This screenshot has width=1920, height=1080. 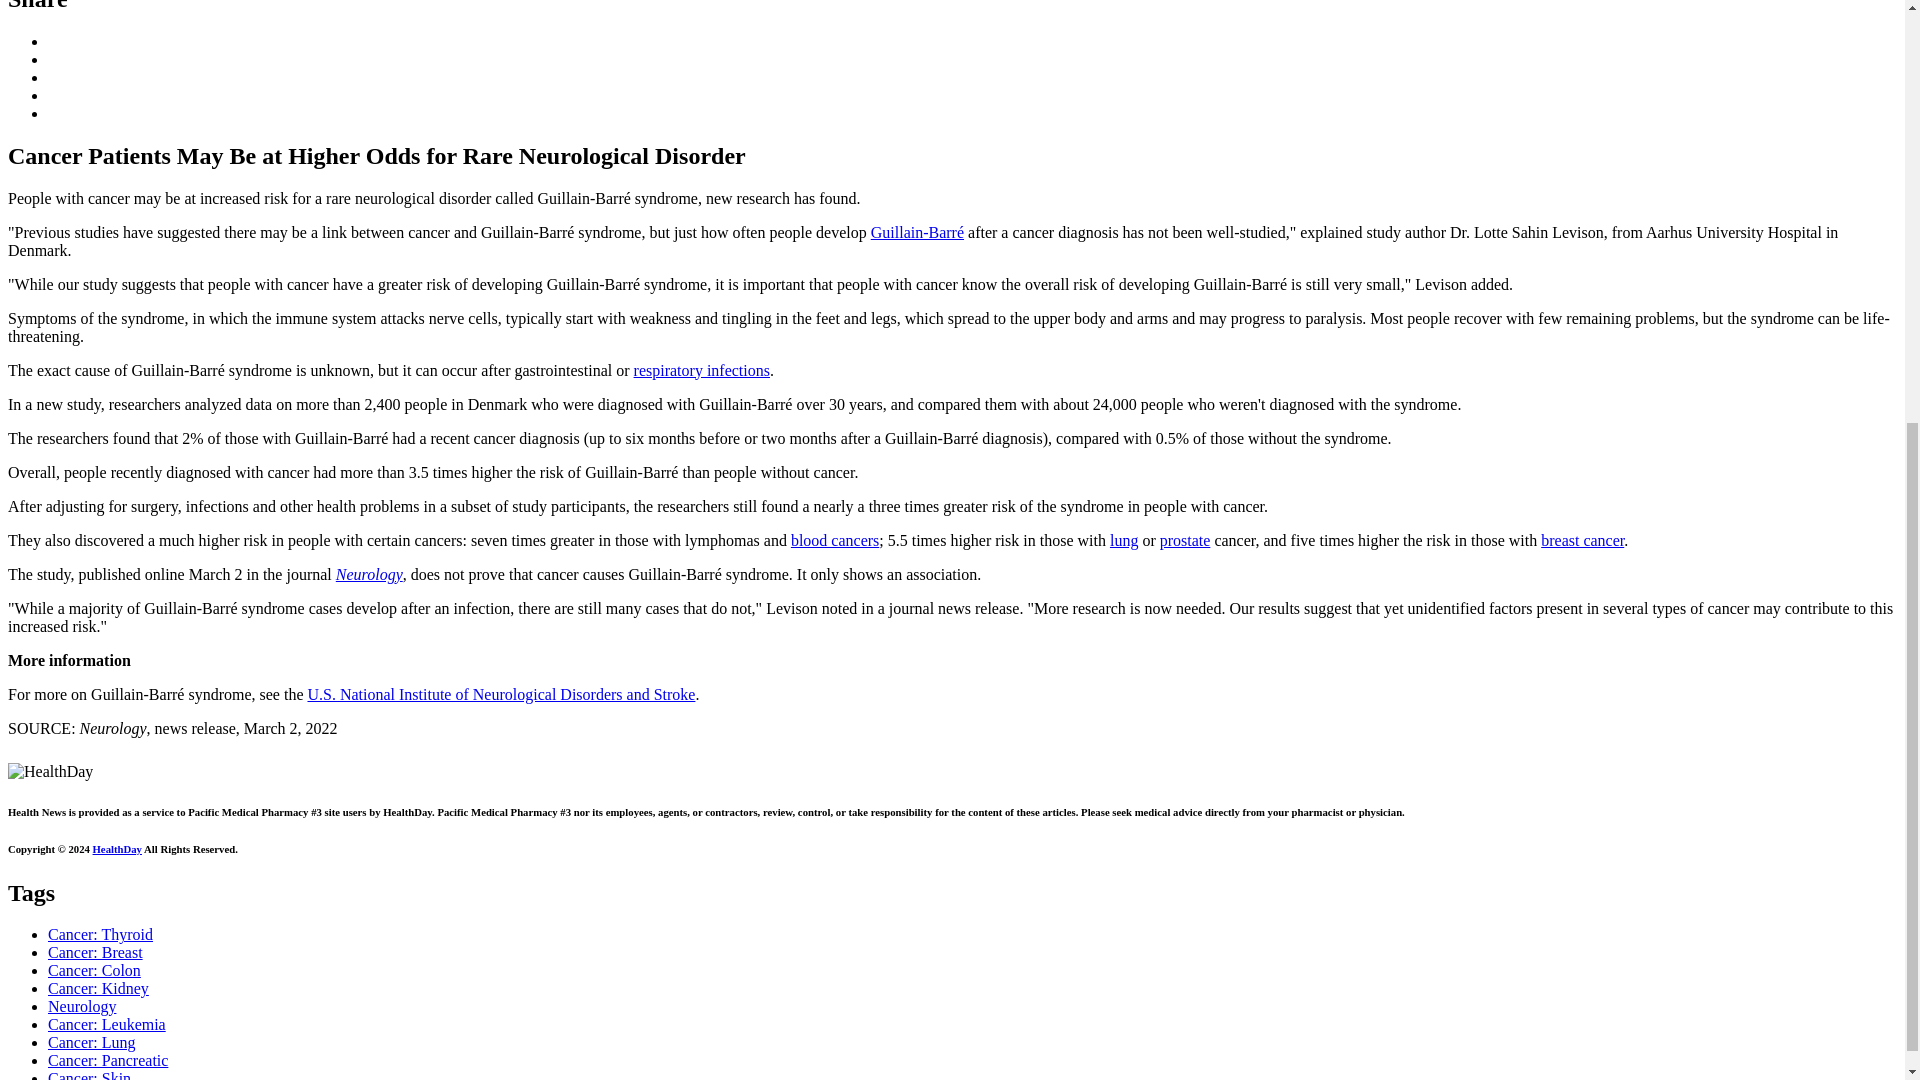 What do you see at coordinates (95, 952) in the screenshot?
I see `Cancer: Breast` at bounding box center [95, 952].